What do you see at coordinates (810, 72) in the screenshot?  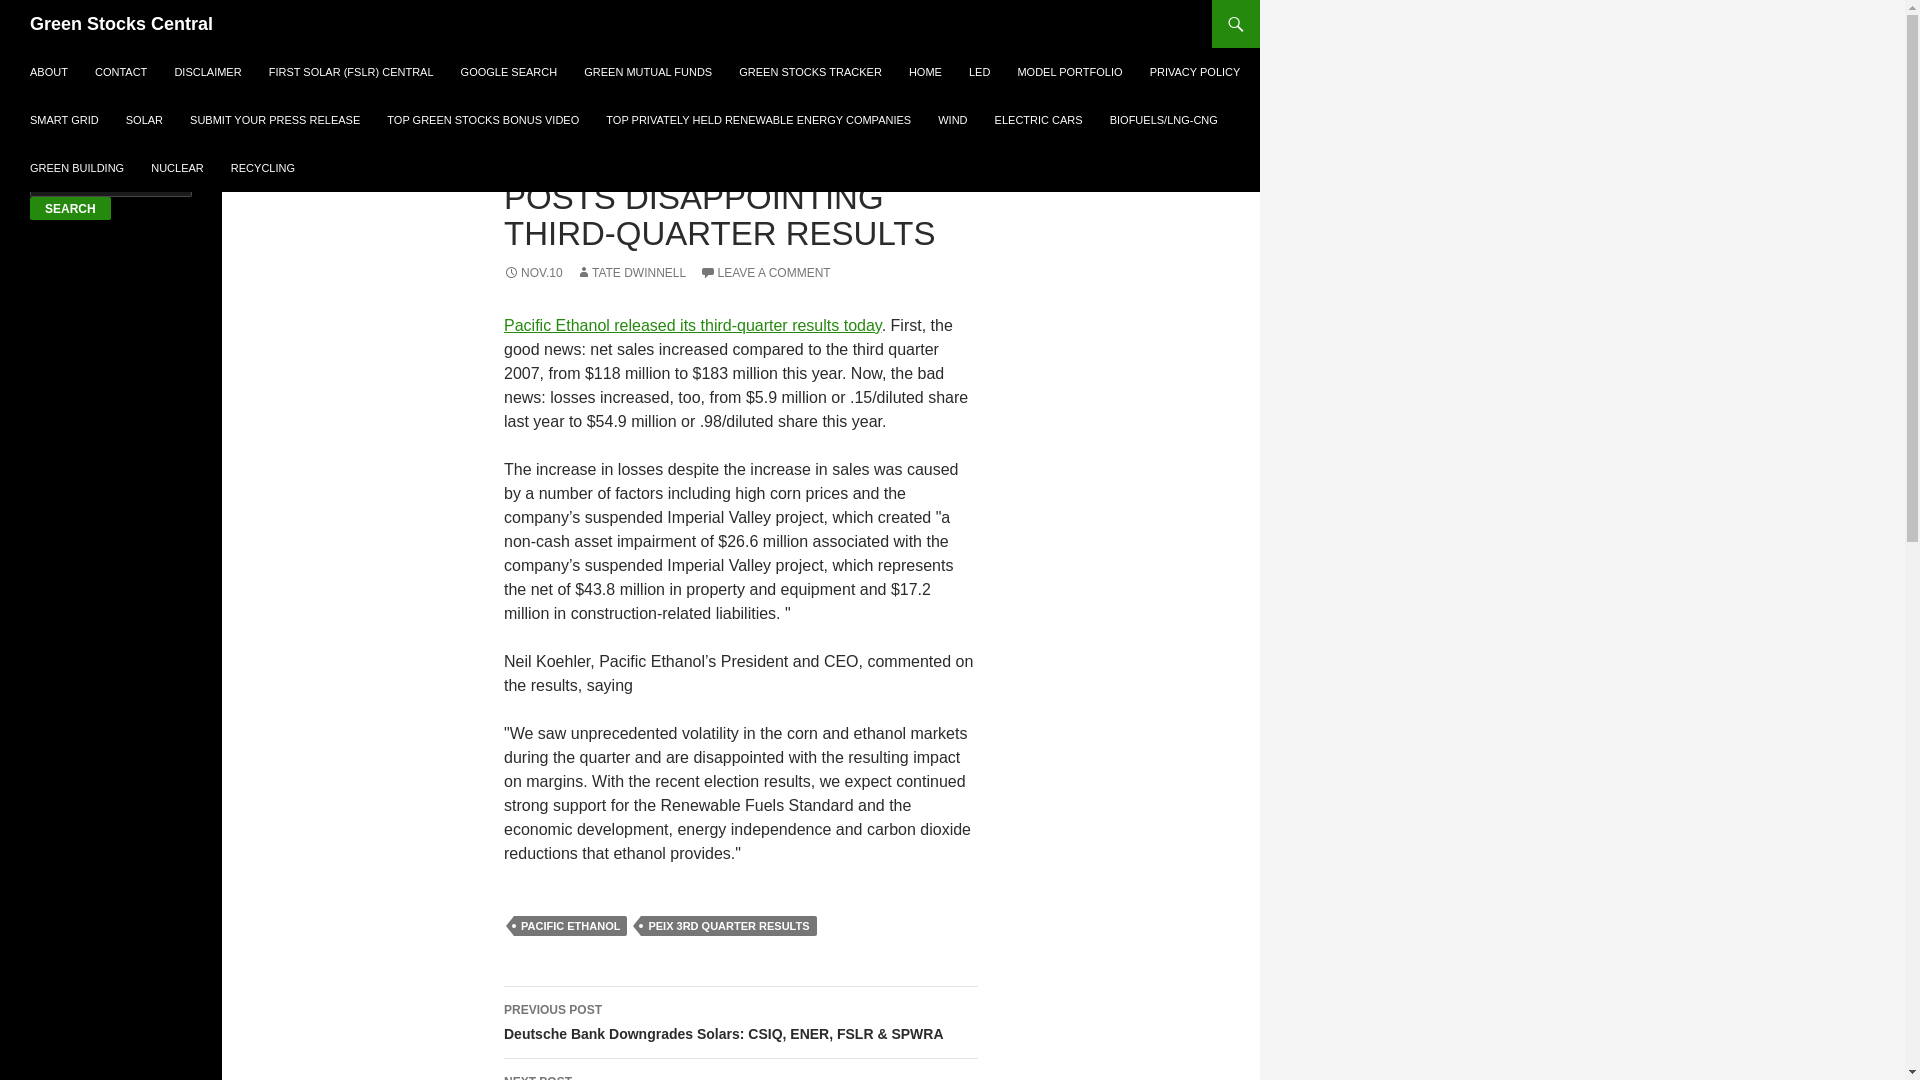 I see `GREEN STOCKS TRACKER` at bounding box center [810, 72].